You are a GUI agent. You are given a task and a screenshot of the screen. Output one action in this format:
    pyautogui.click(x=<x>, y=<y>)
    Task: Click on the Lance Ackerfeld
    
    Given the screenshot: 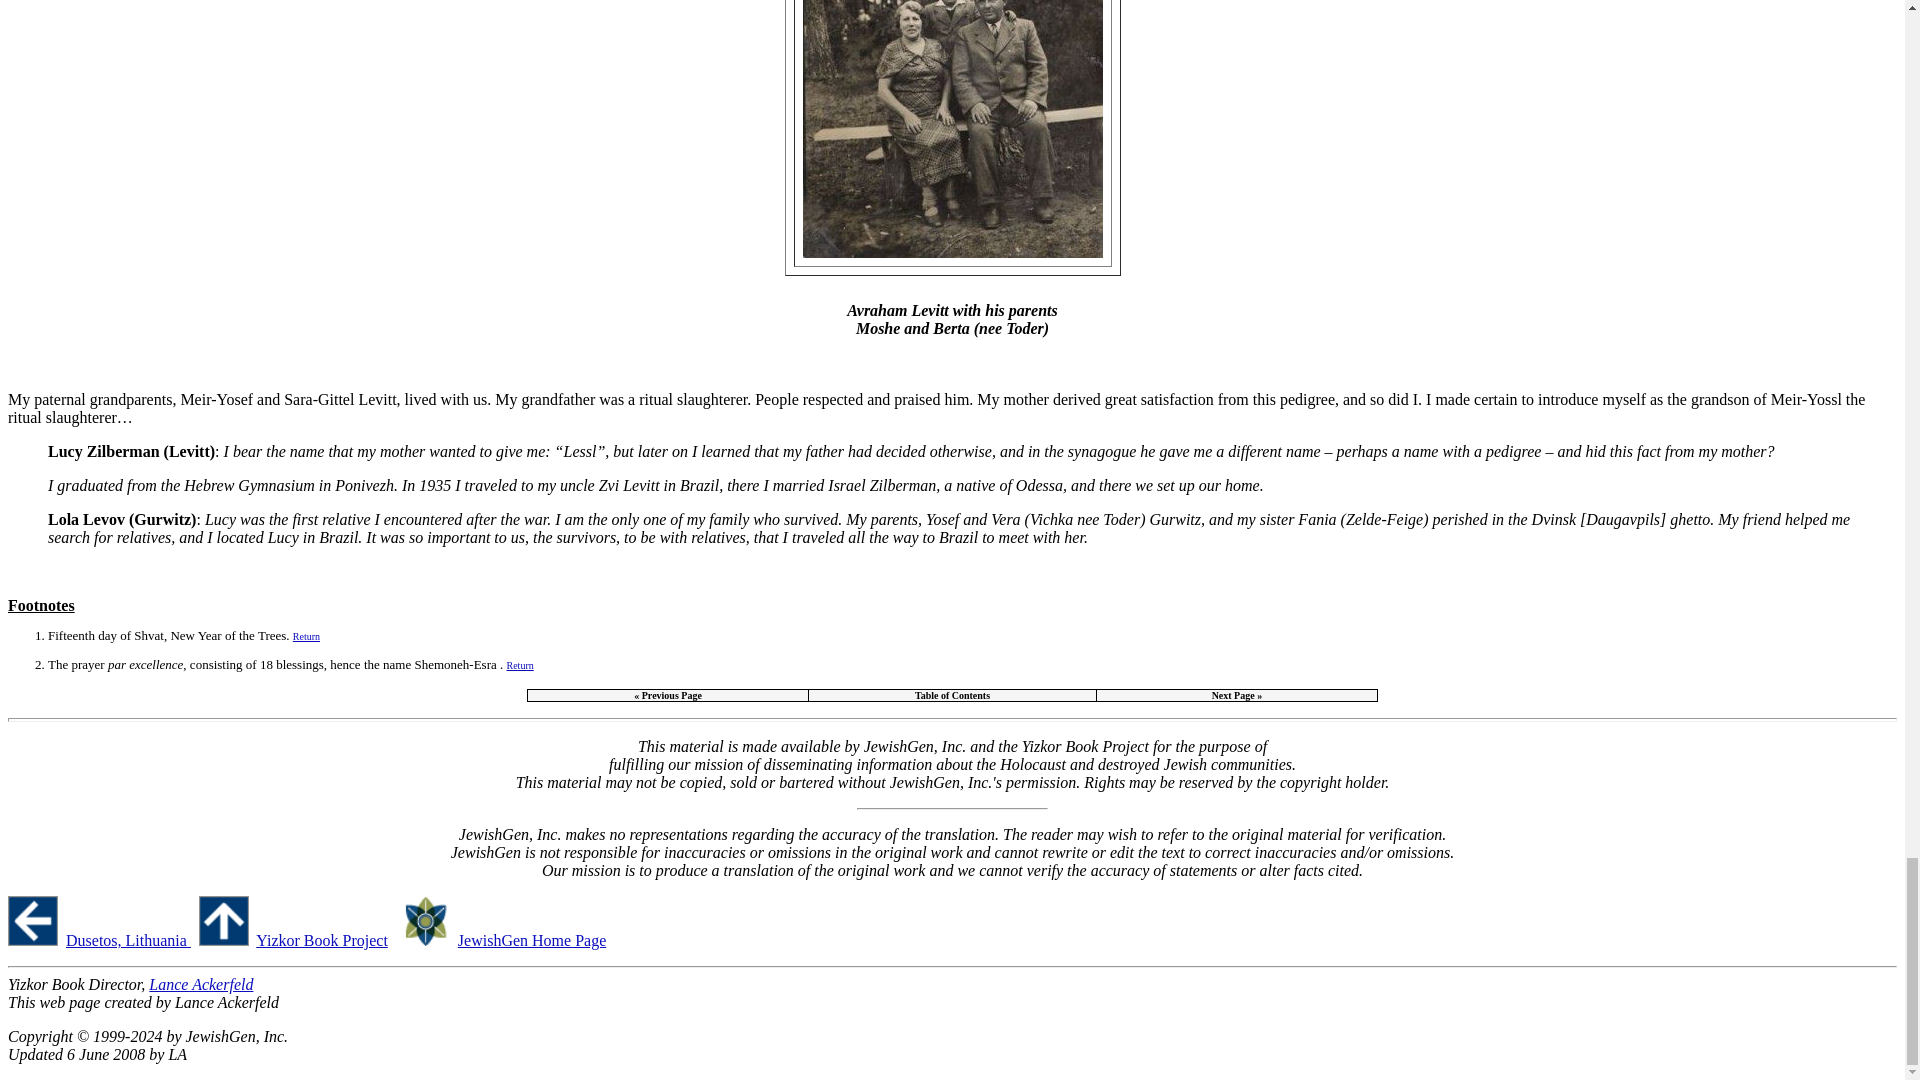 What is the action you would take?
    pyautogui.click(x=201, y=984)
    